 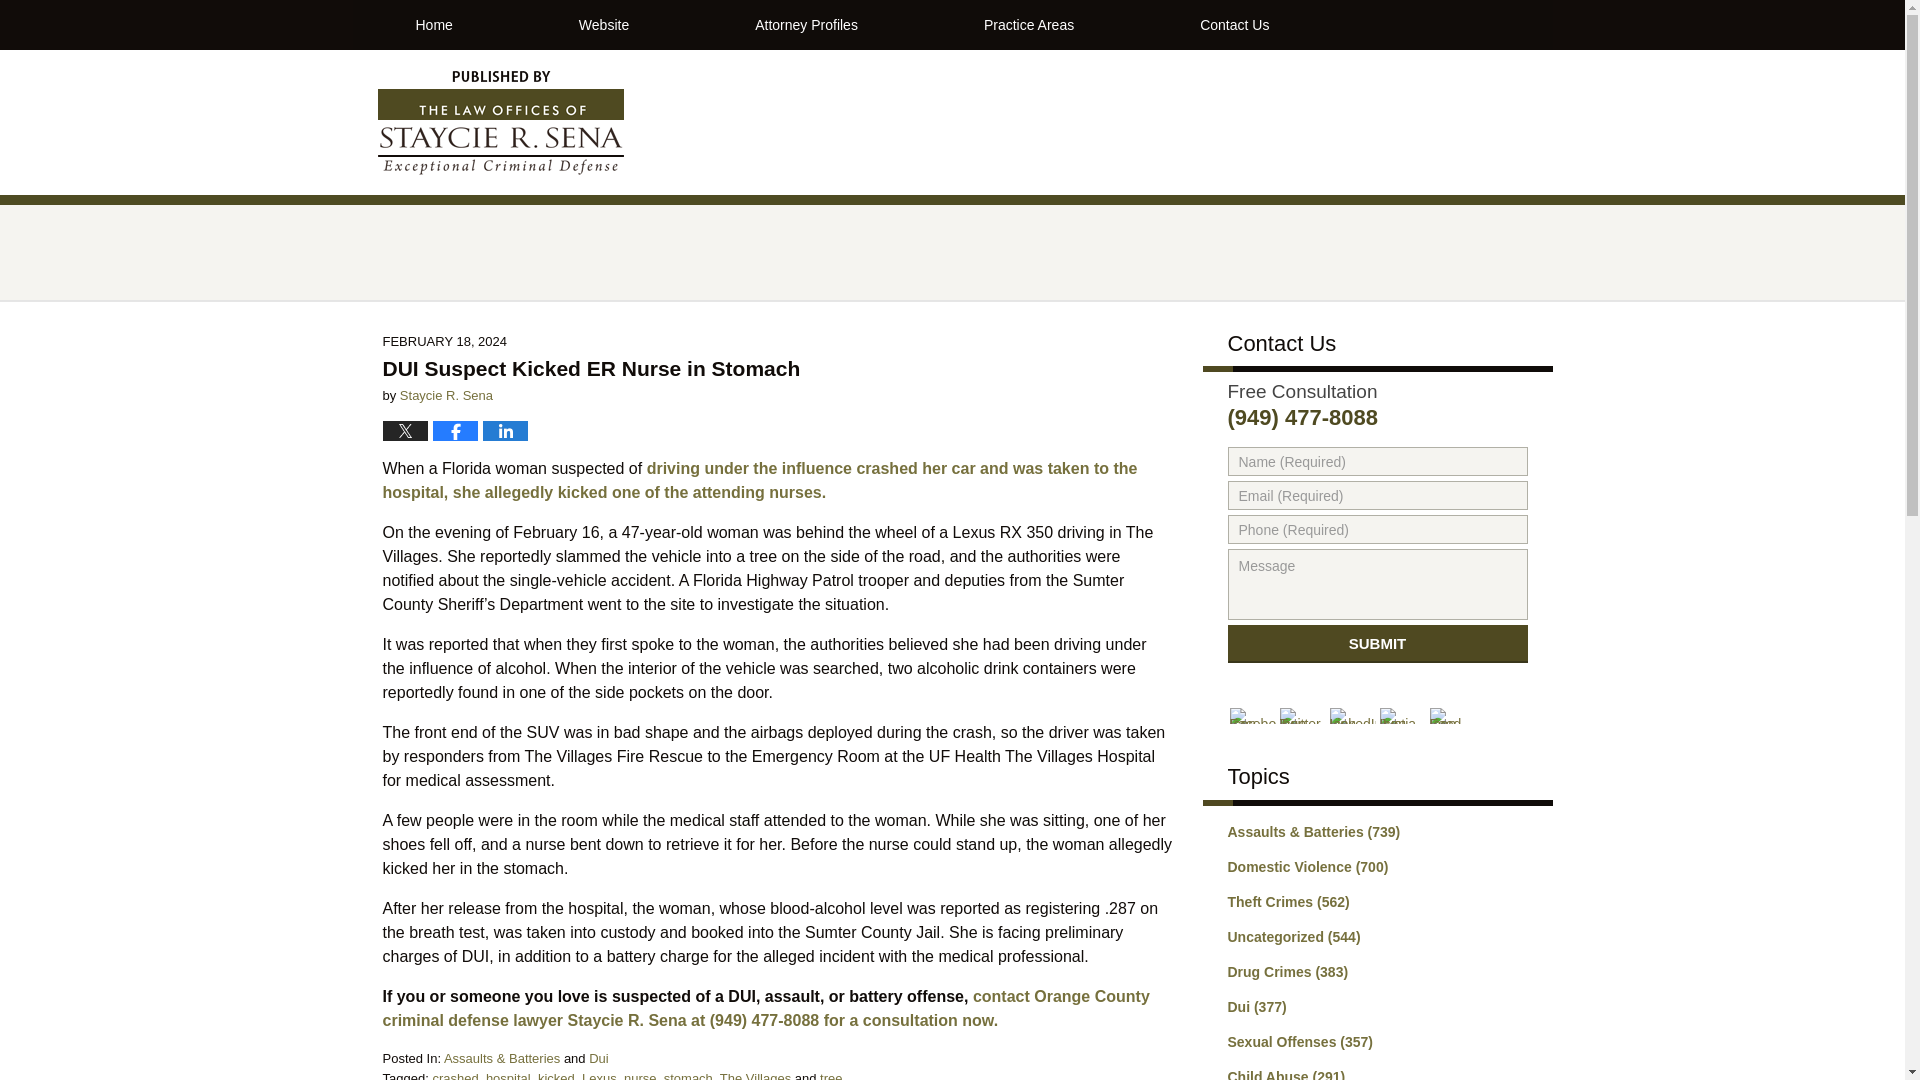 What do you see at coordinates (1403, 716) in the screenshot?
I see `Justia` at bounding box center [1403, 716].